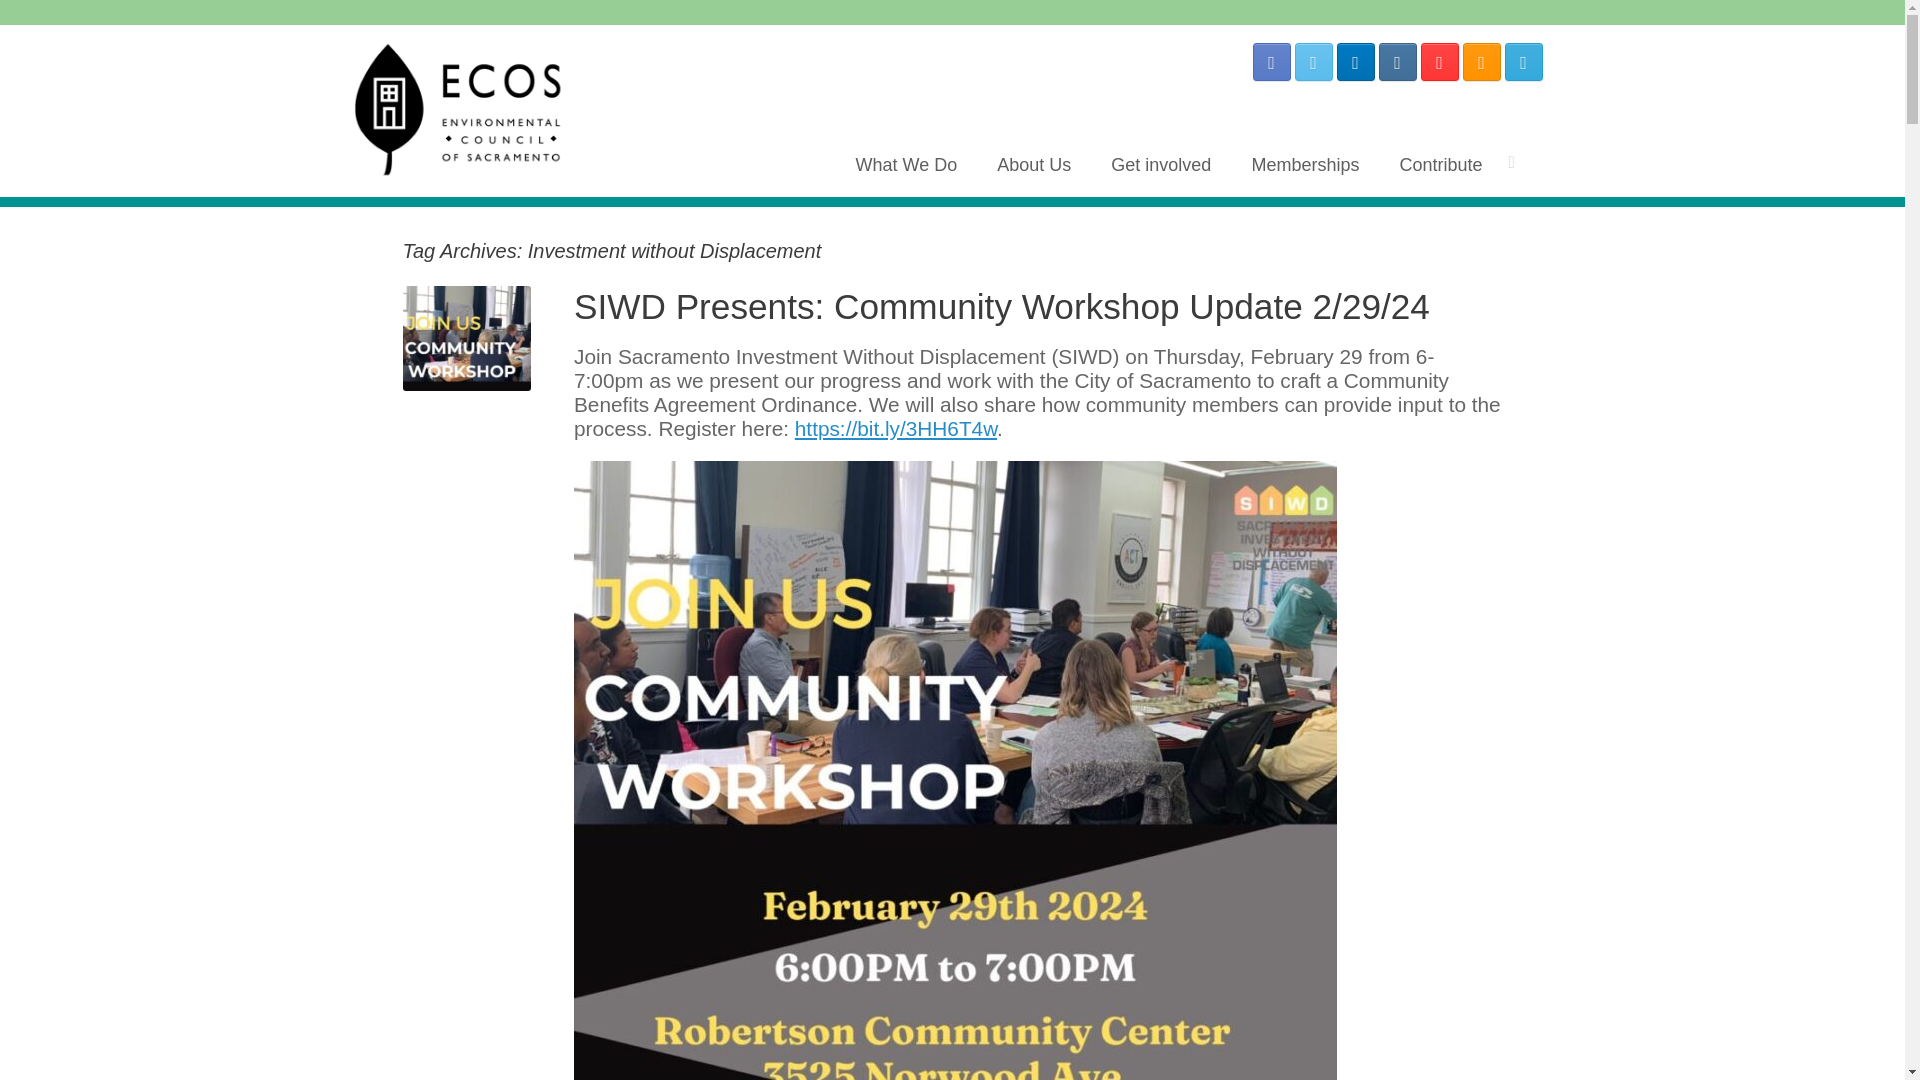  What do you see at coordinates (1480, 62) in the screenshot?
I see `ECOS RSS` at bounding box center [1480, 62].